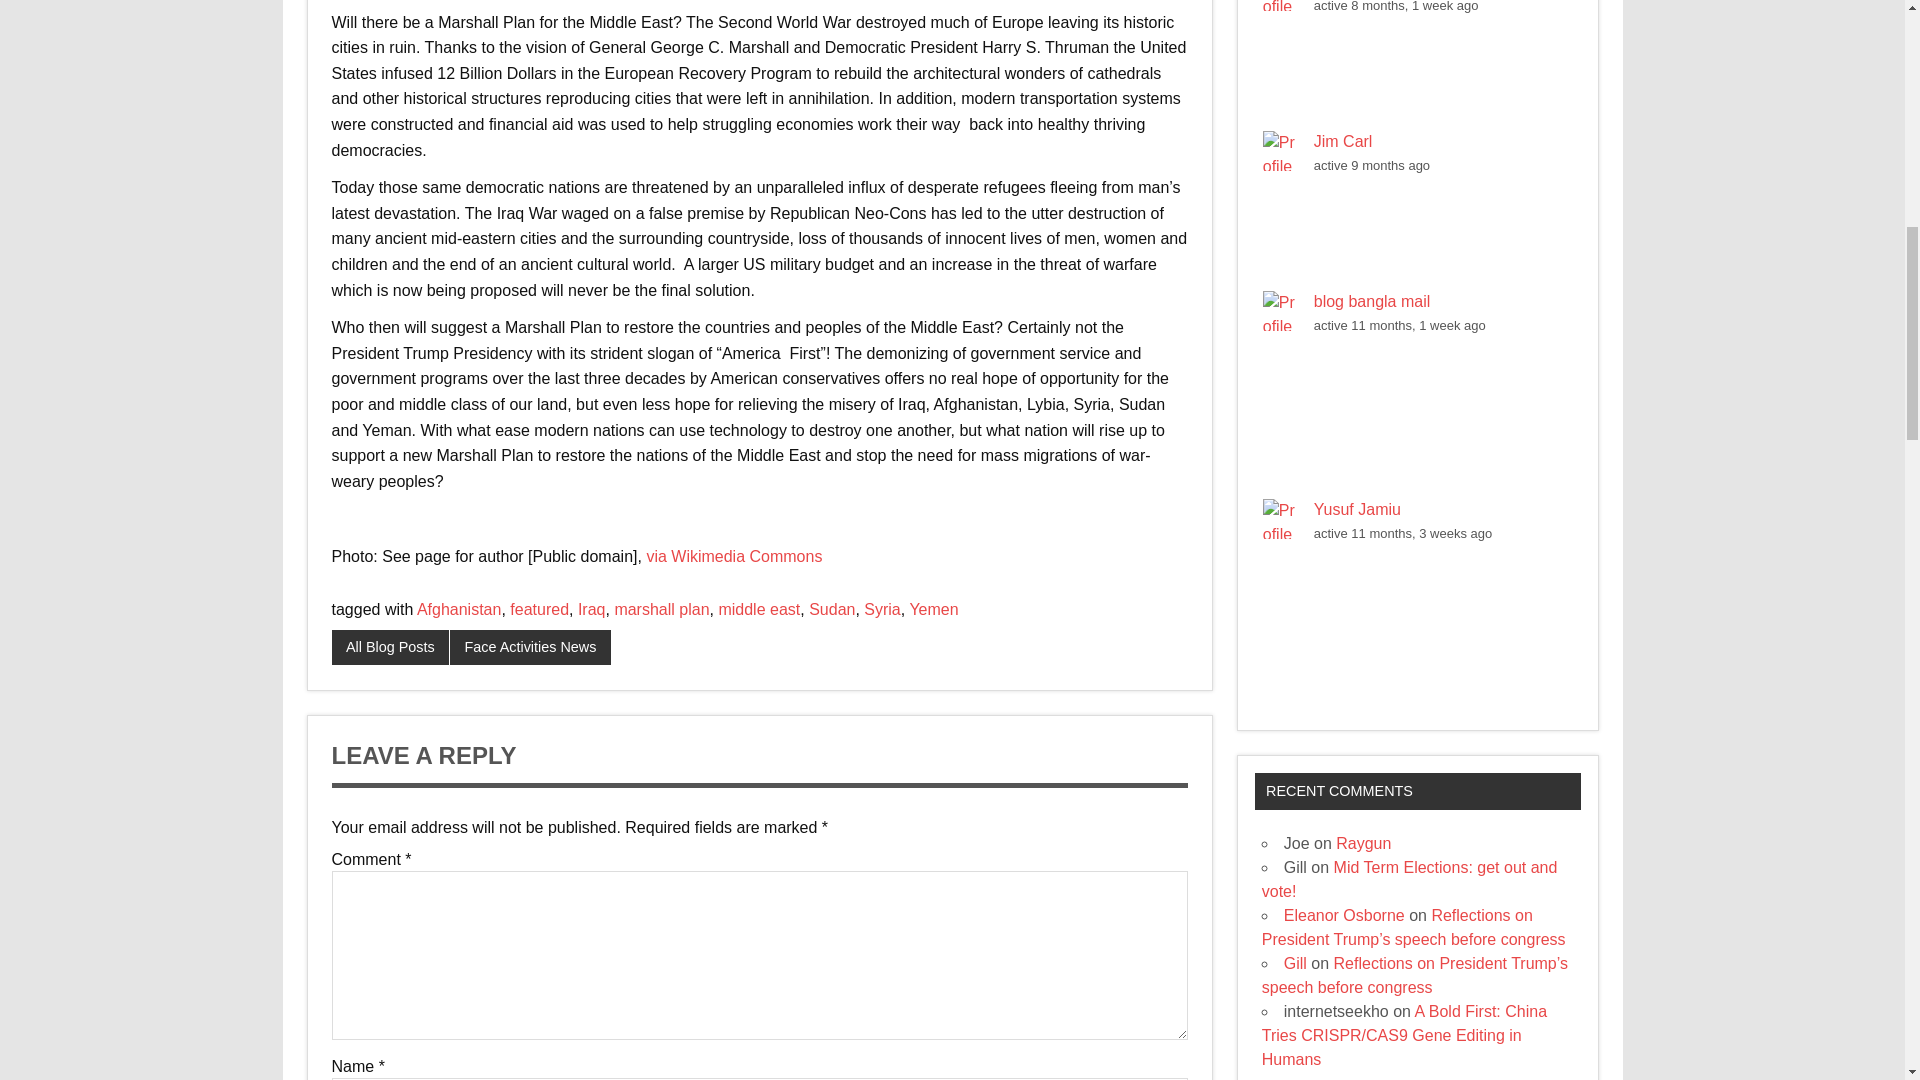  Describe the element at coordinates (390, 648) in the screenshot. I see `All Blog Posts` at that location.